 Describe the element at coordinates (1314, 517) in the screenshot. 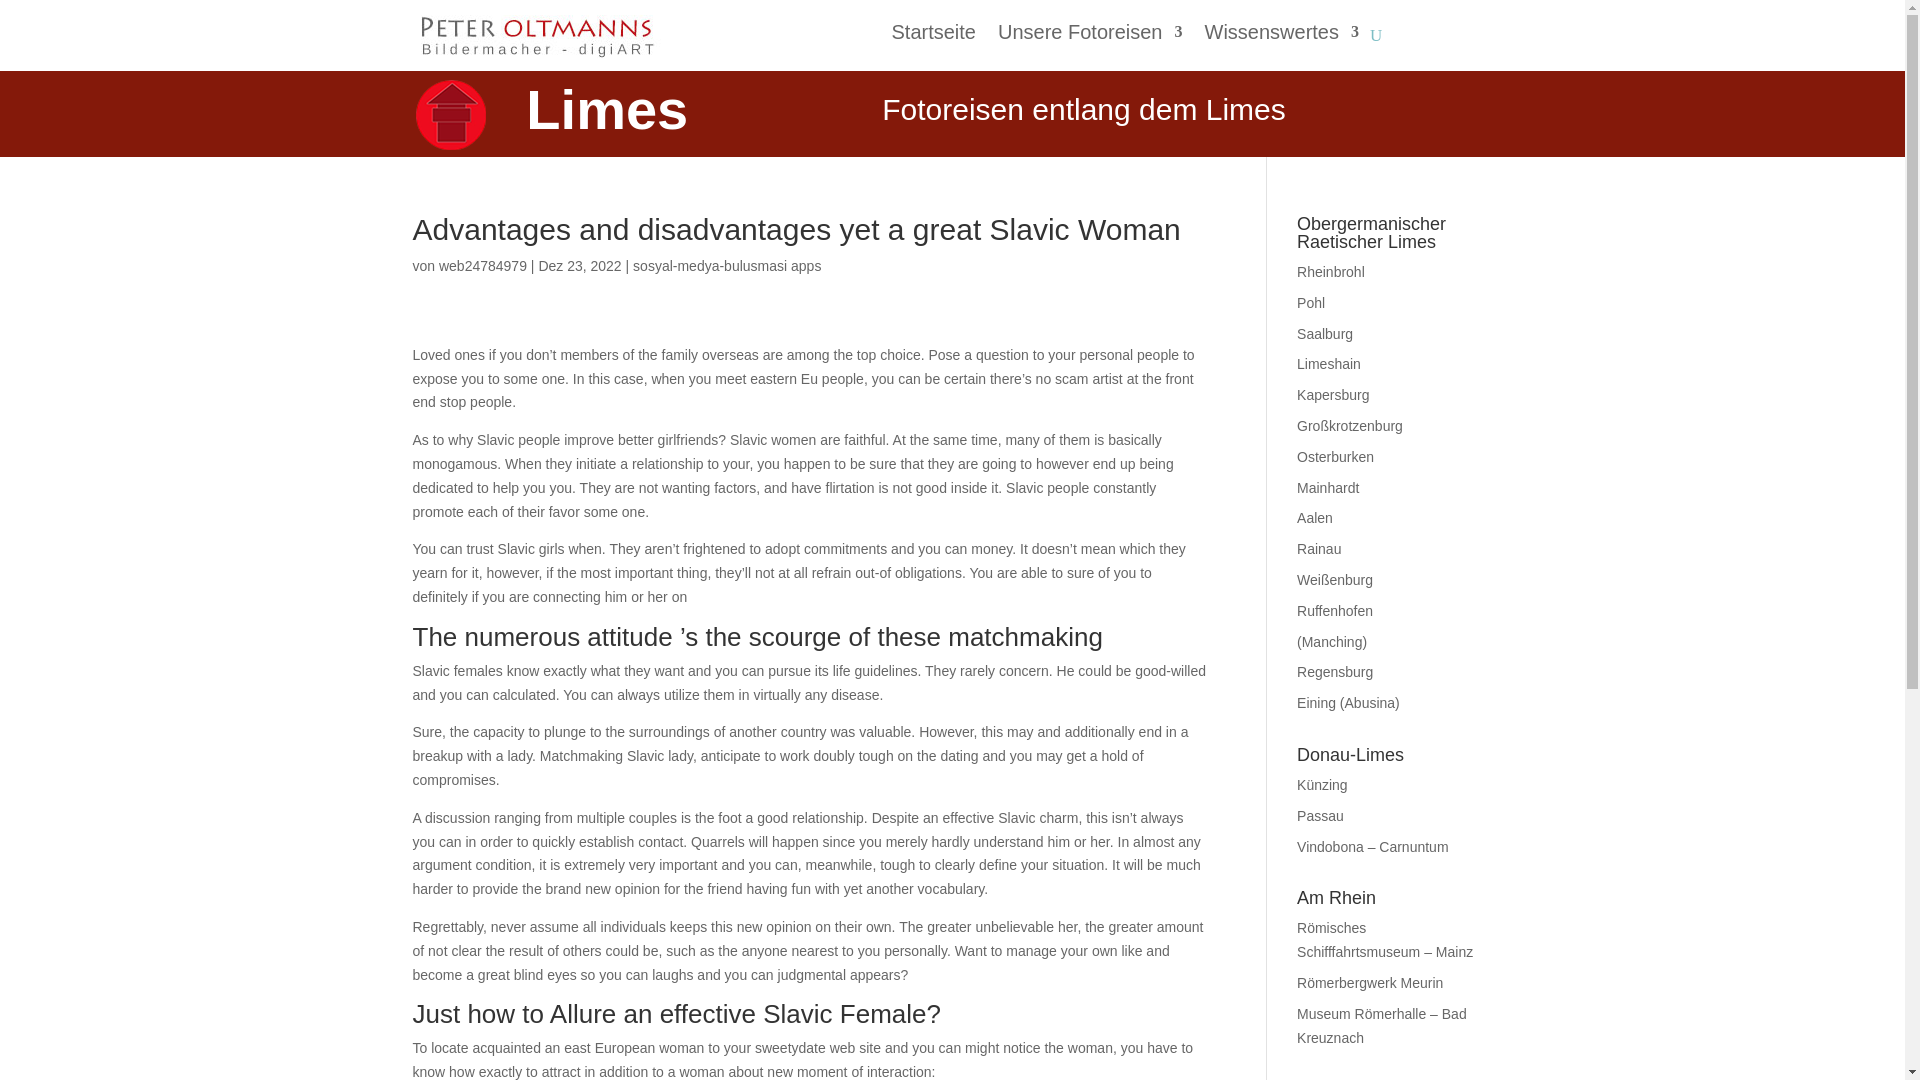

I see `Aalen` at that location.